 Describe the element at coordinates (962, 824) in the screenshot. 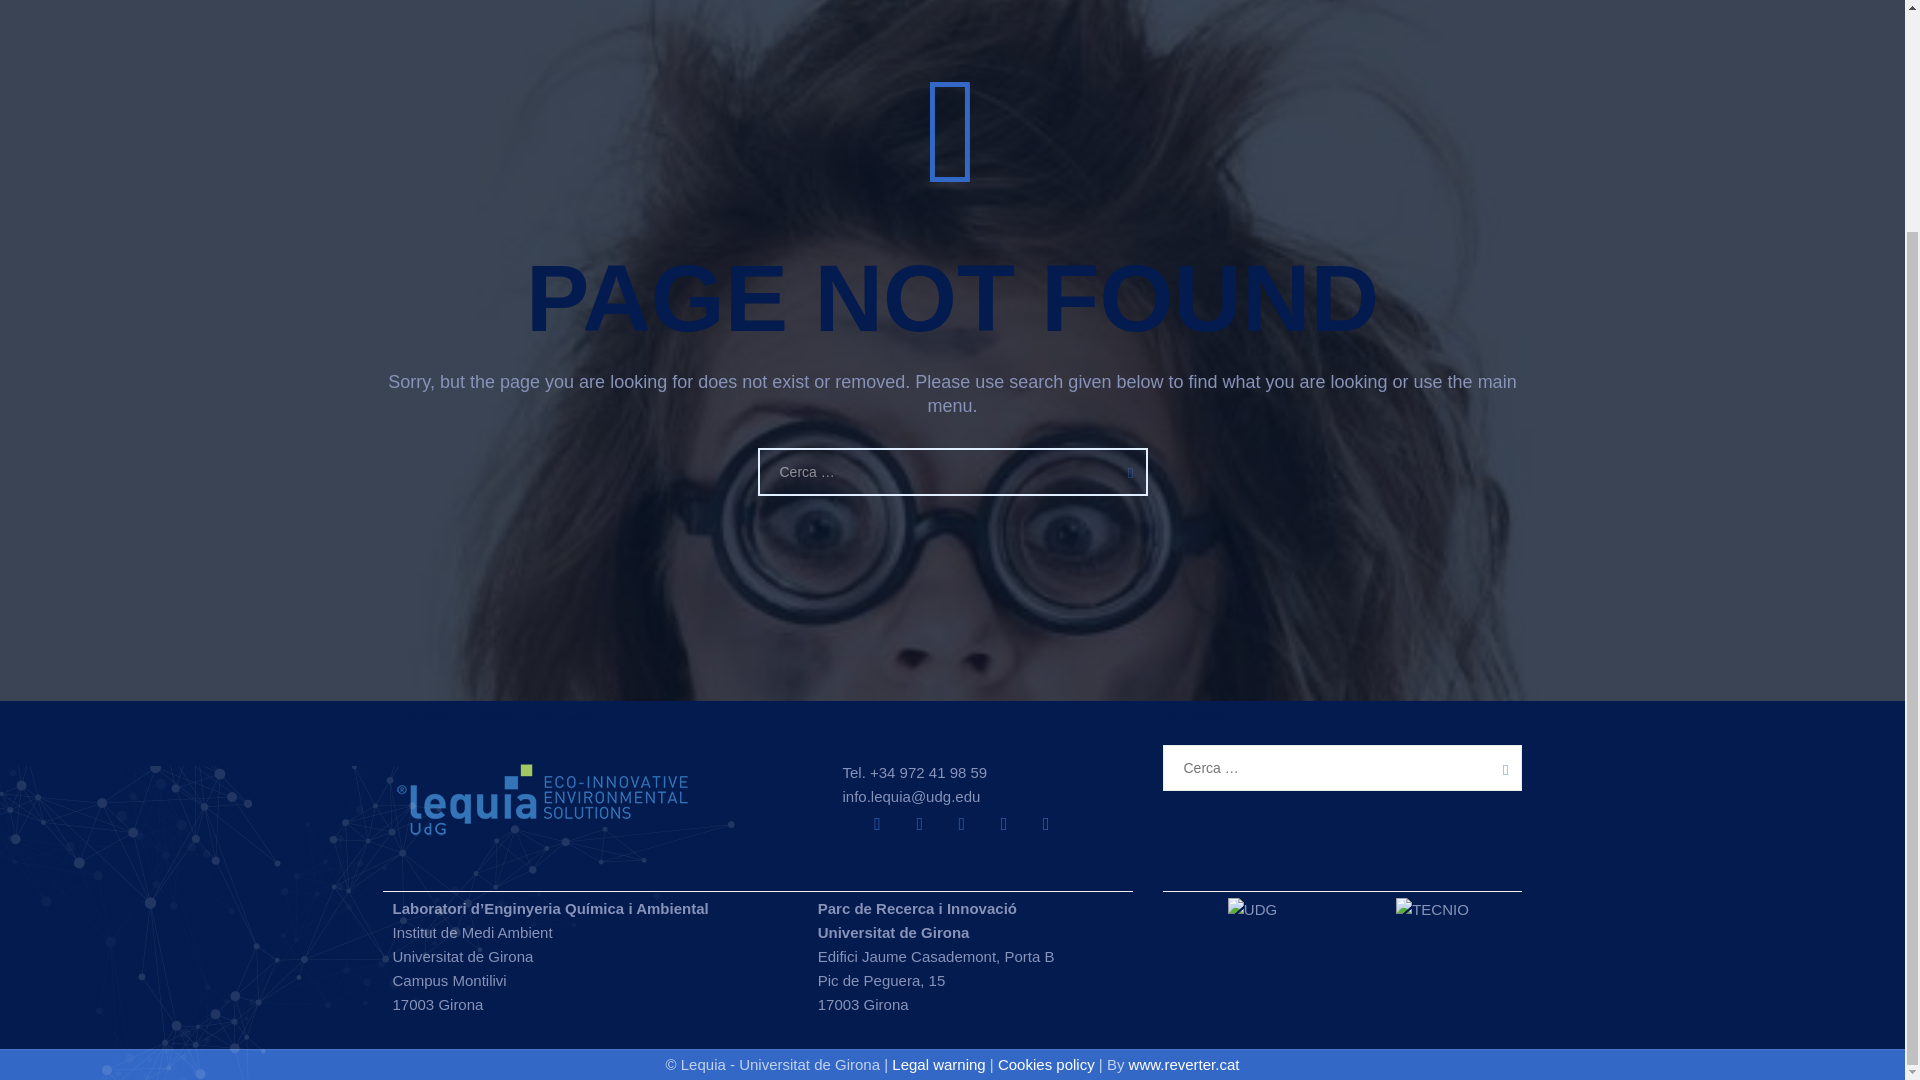

I see `Instagram` at that location.